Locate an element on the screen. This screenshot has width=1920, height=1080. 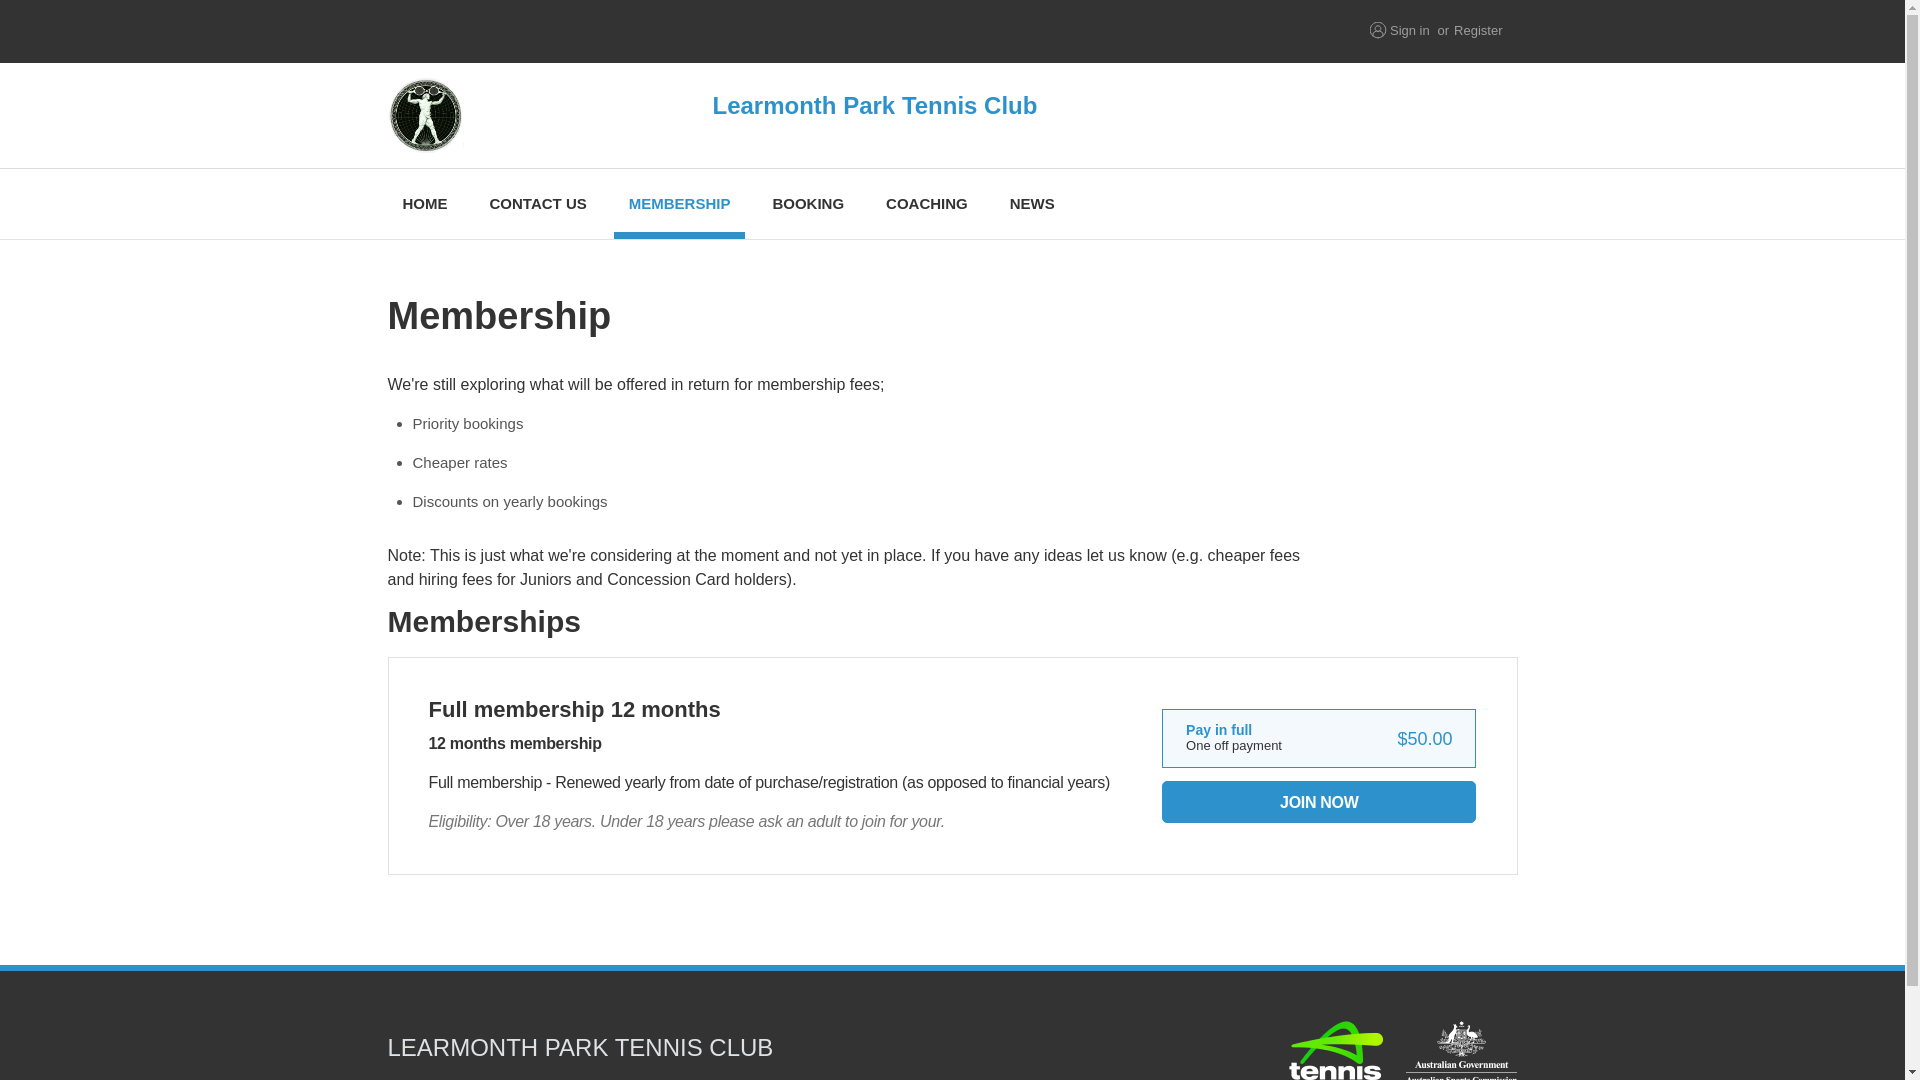
NEWS is located at coordinates (1032, 203).